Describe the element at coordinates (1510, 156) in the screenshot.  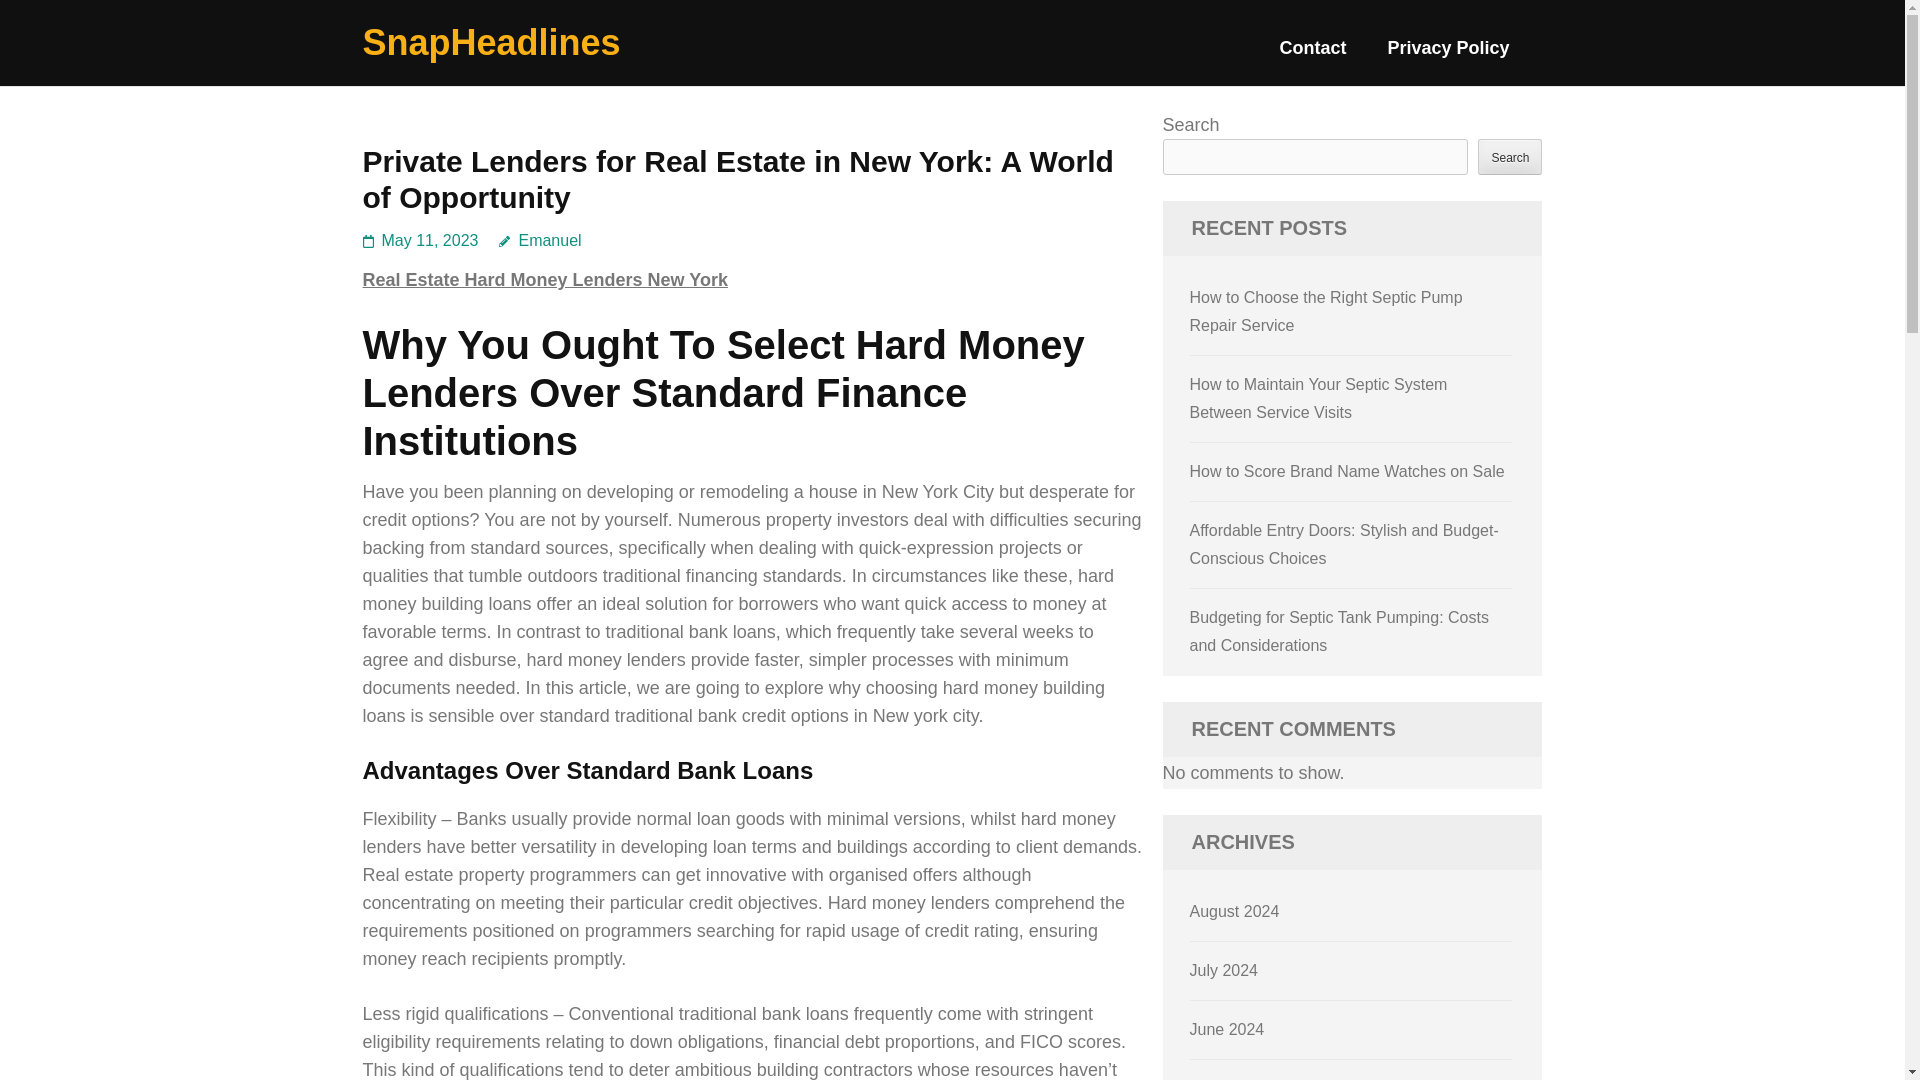
I see `Search` at that location.